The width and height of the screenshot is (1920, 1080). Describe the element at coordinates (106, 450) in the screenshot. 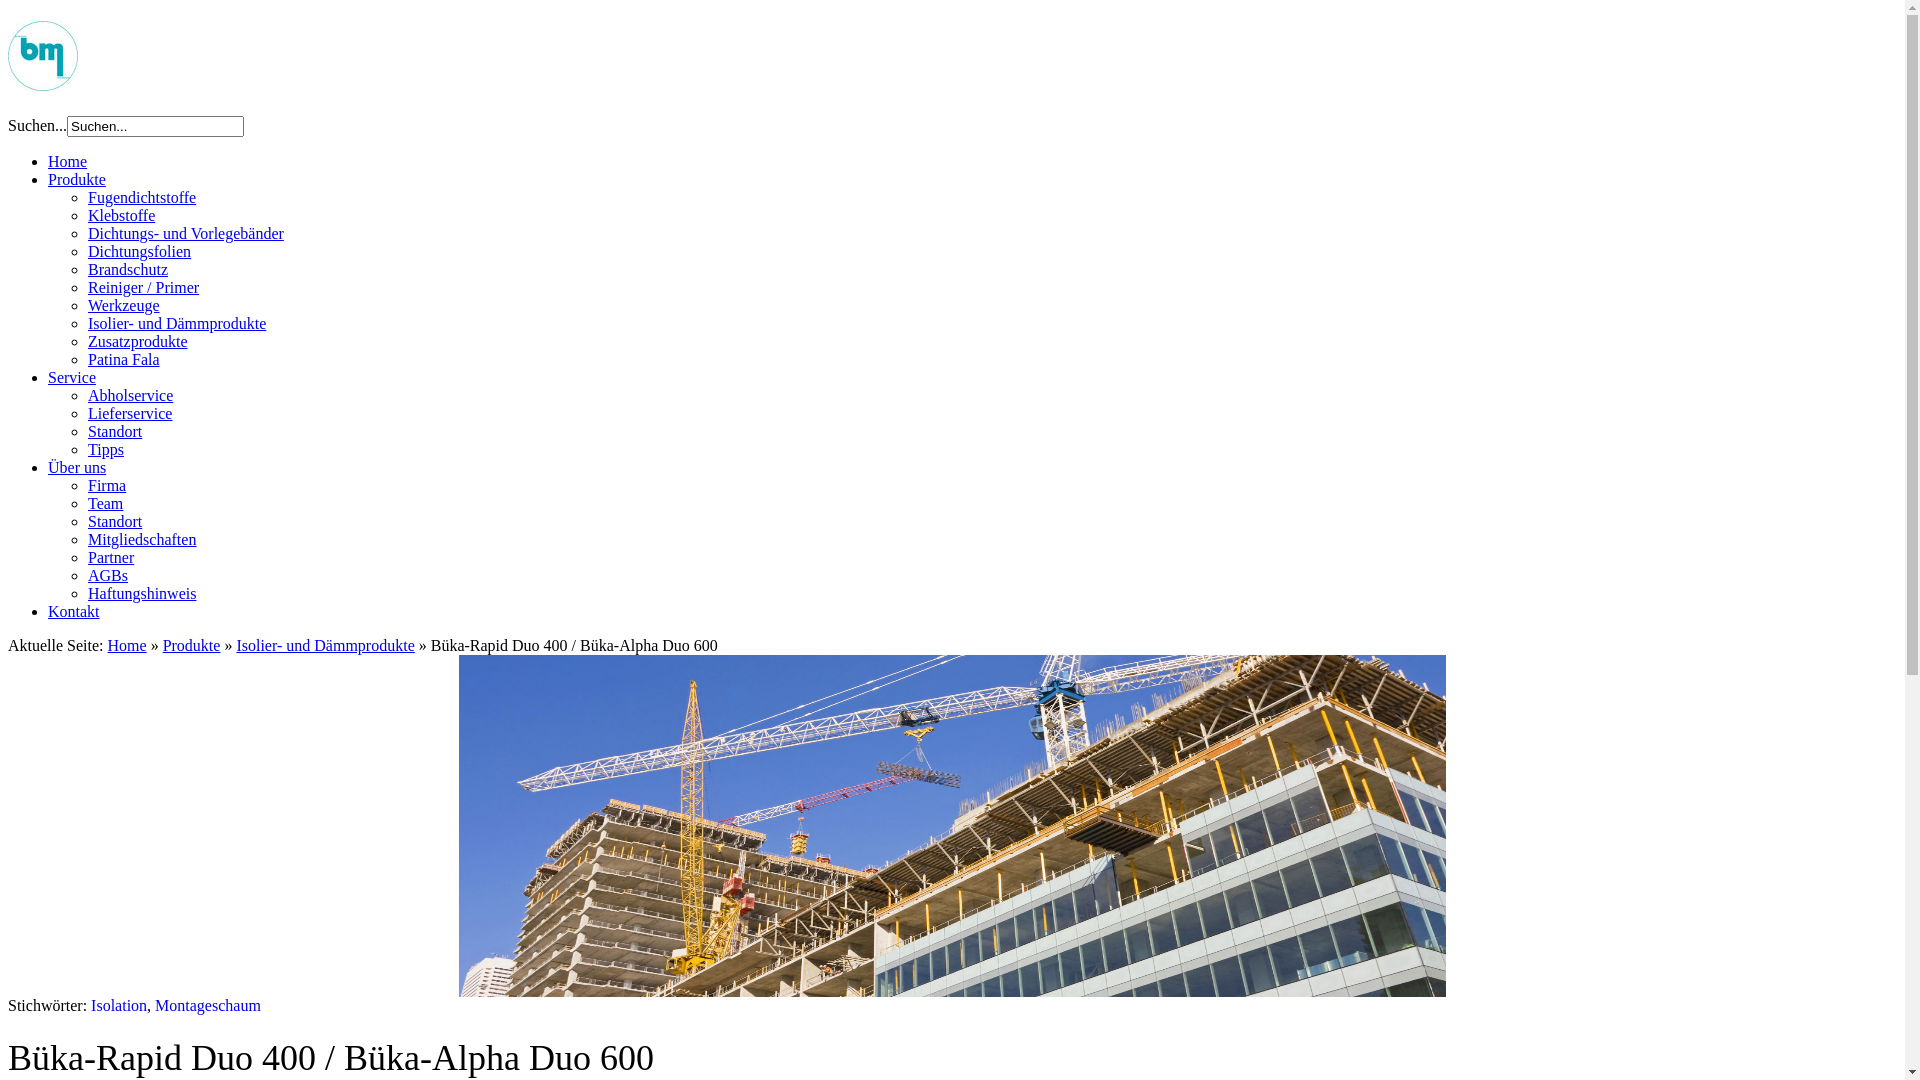

I see `Tipps` at that location.